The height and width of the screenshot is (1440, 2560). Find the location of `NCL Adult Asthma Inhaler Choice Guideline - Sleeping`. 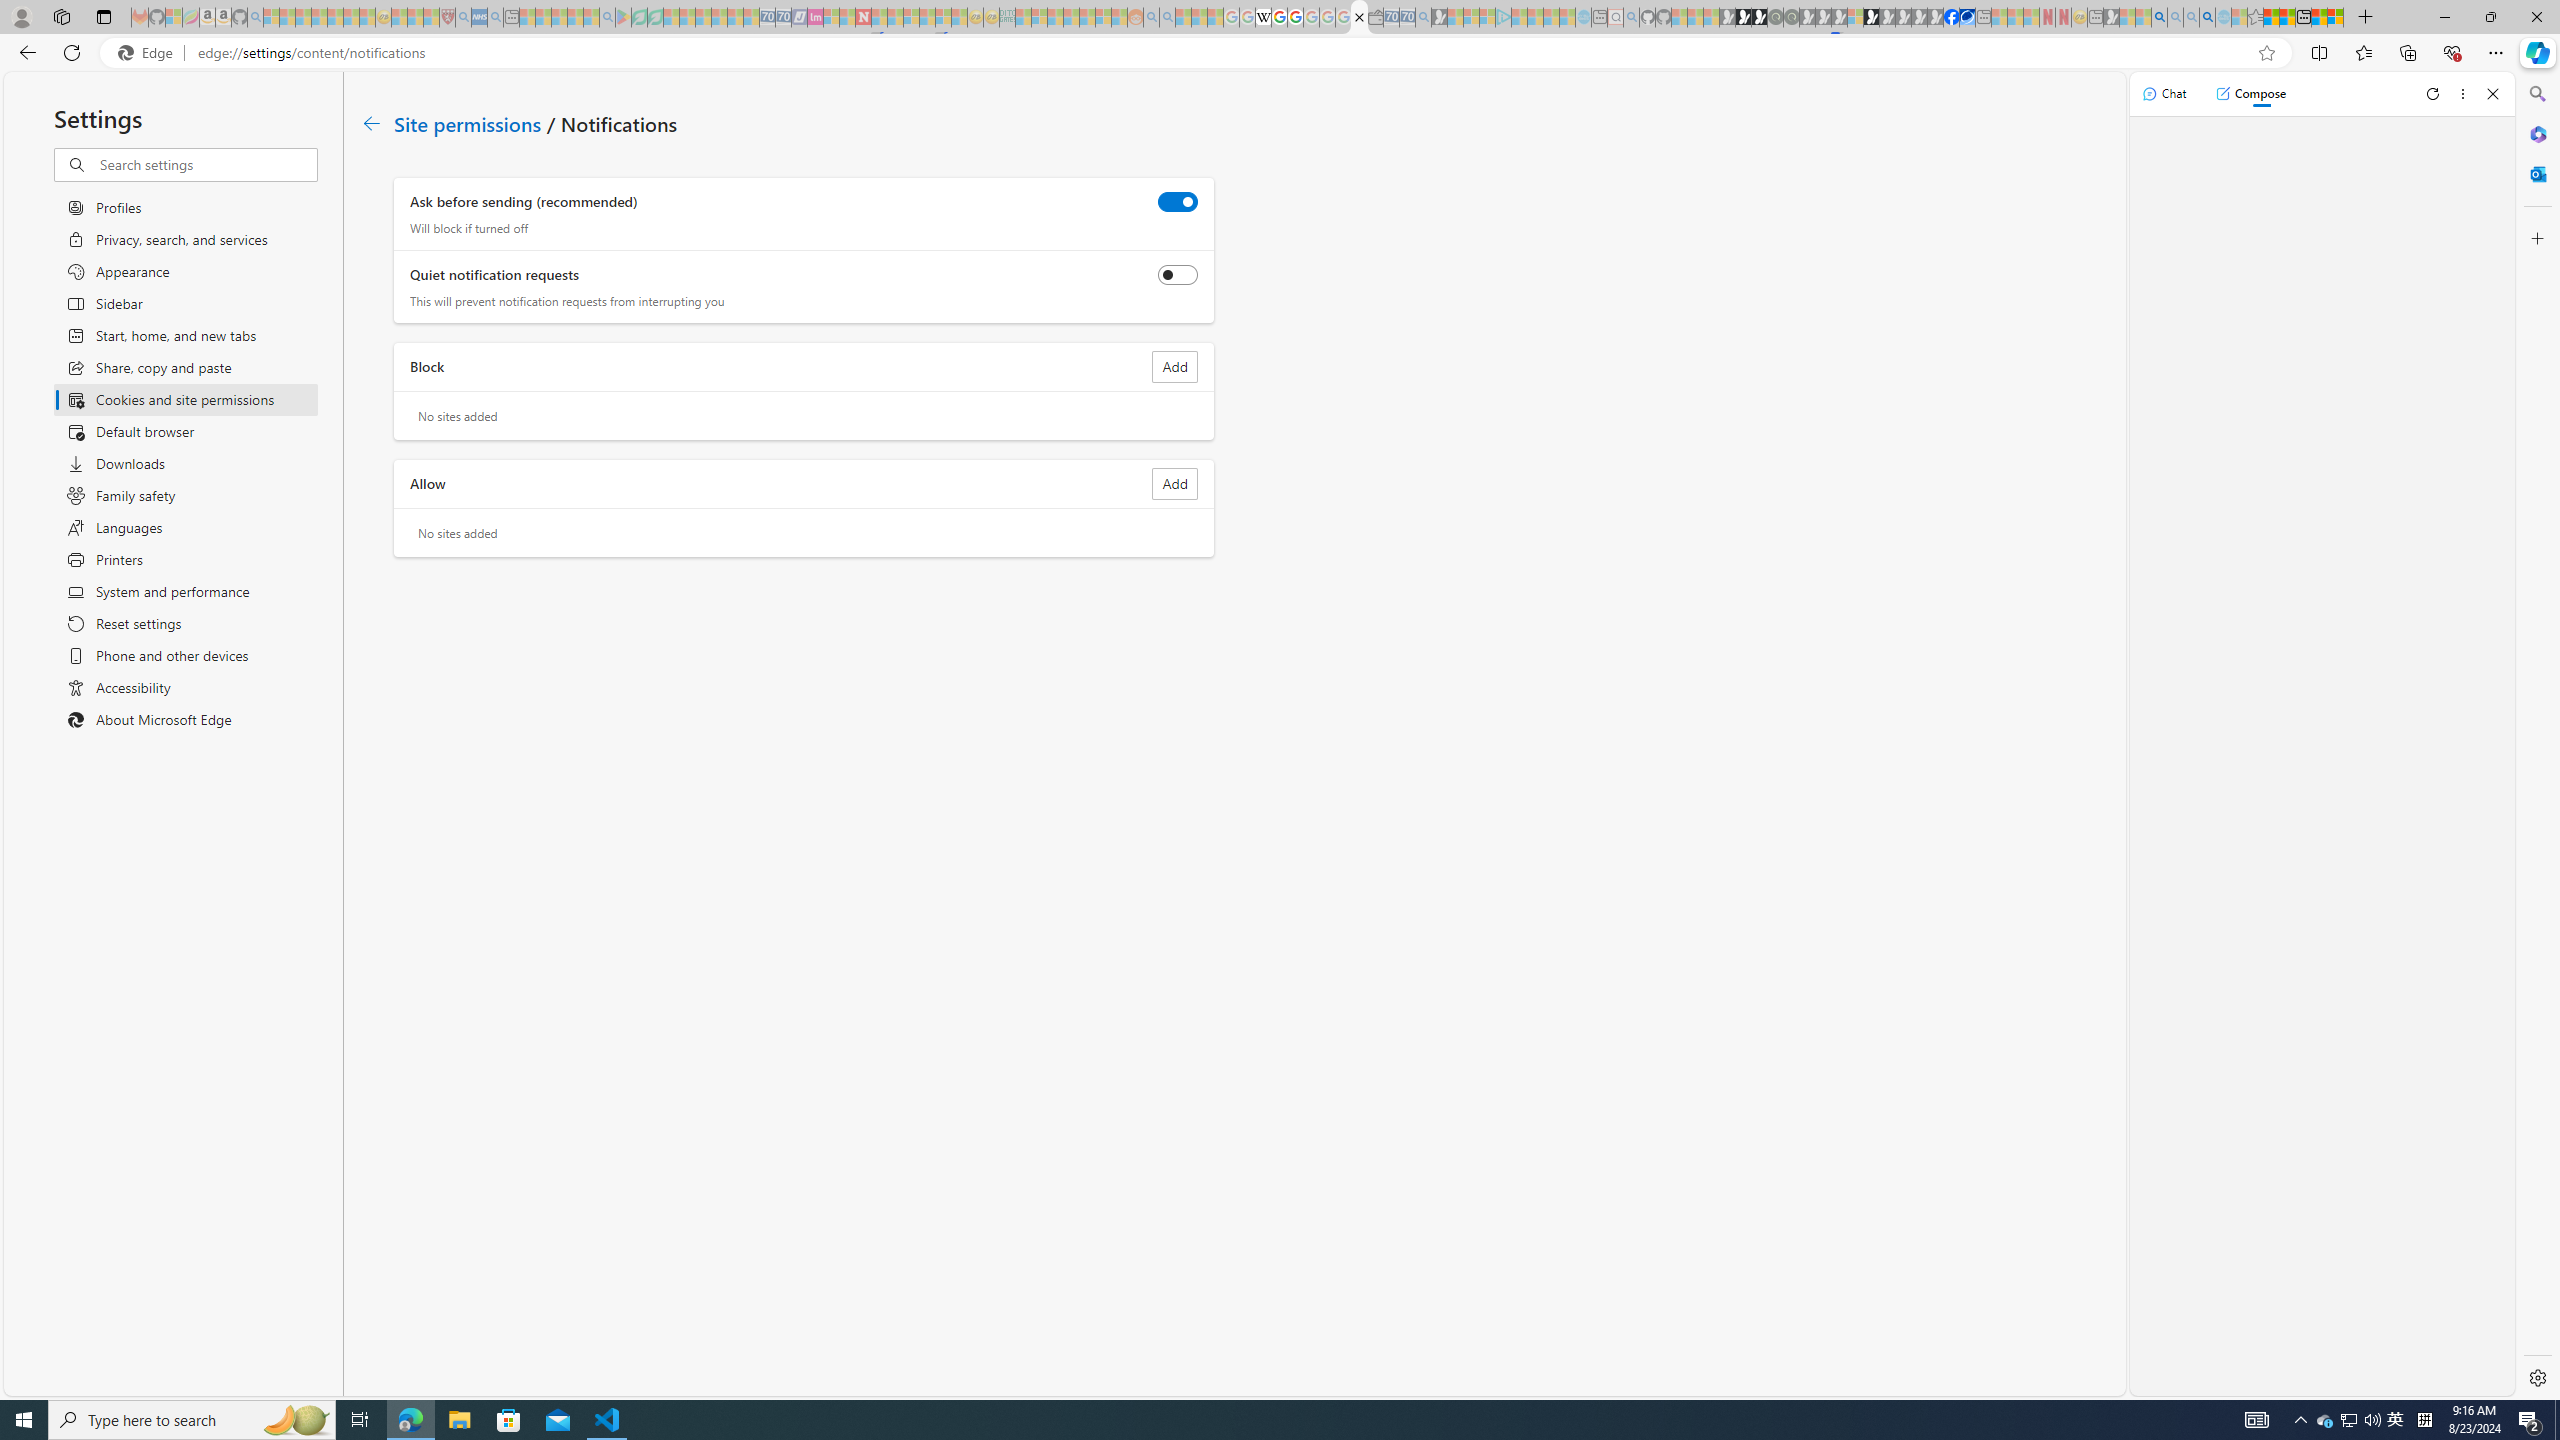

NCL Adult Asthma Inhaler Choice Guideline - Sleeping is located at coordinates (480, 17).